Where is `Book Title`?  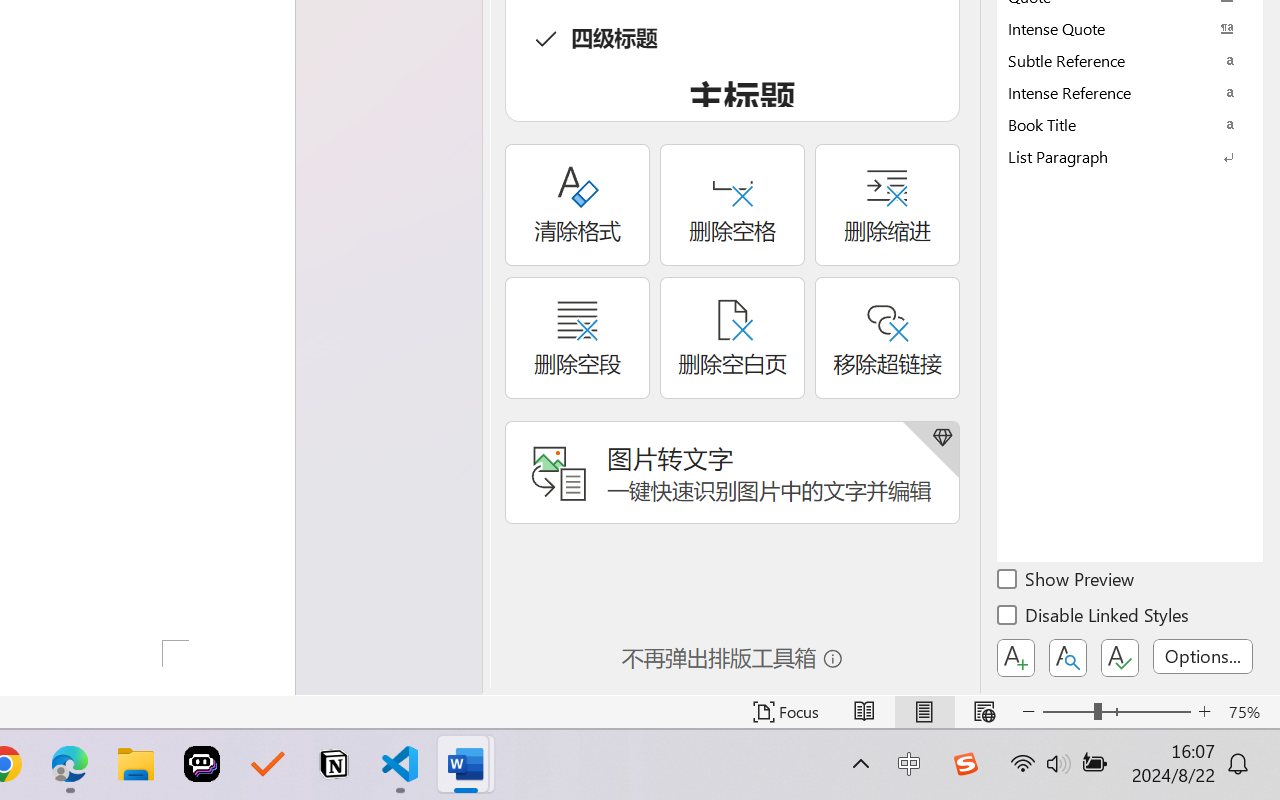
Book Title is located at coordinates (1130, 124).